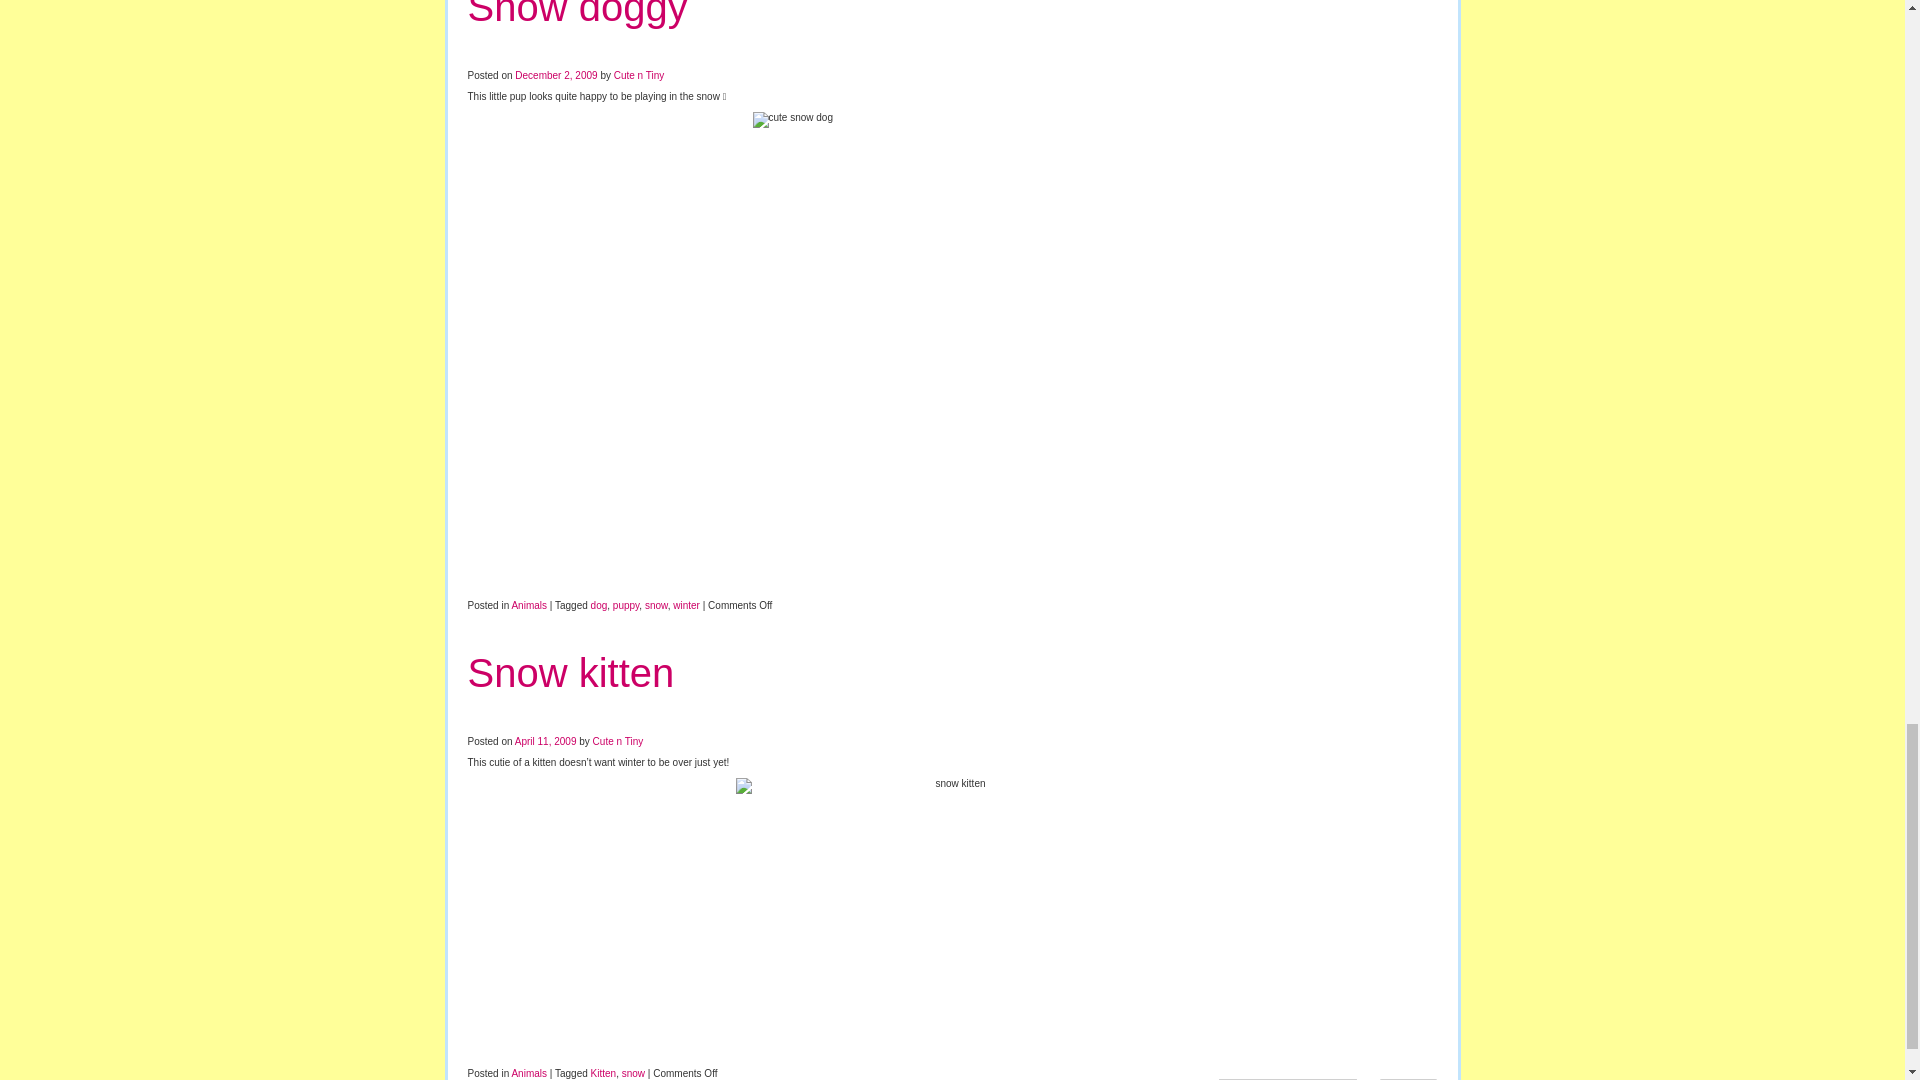  Describe the element at coordinates (618, 741) in the screenshot. I see `View all posts by Cute n Tiny` at that location.